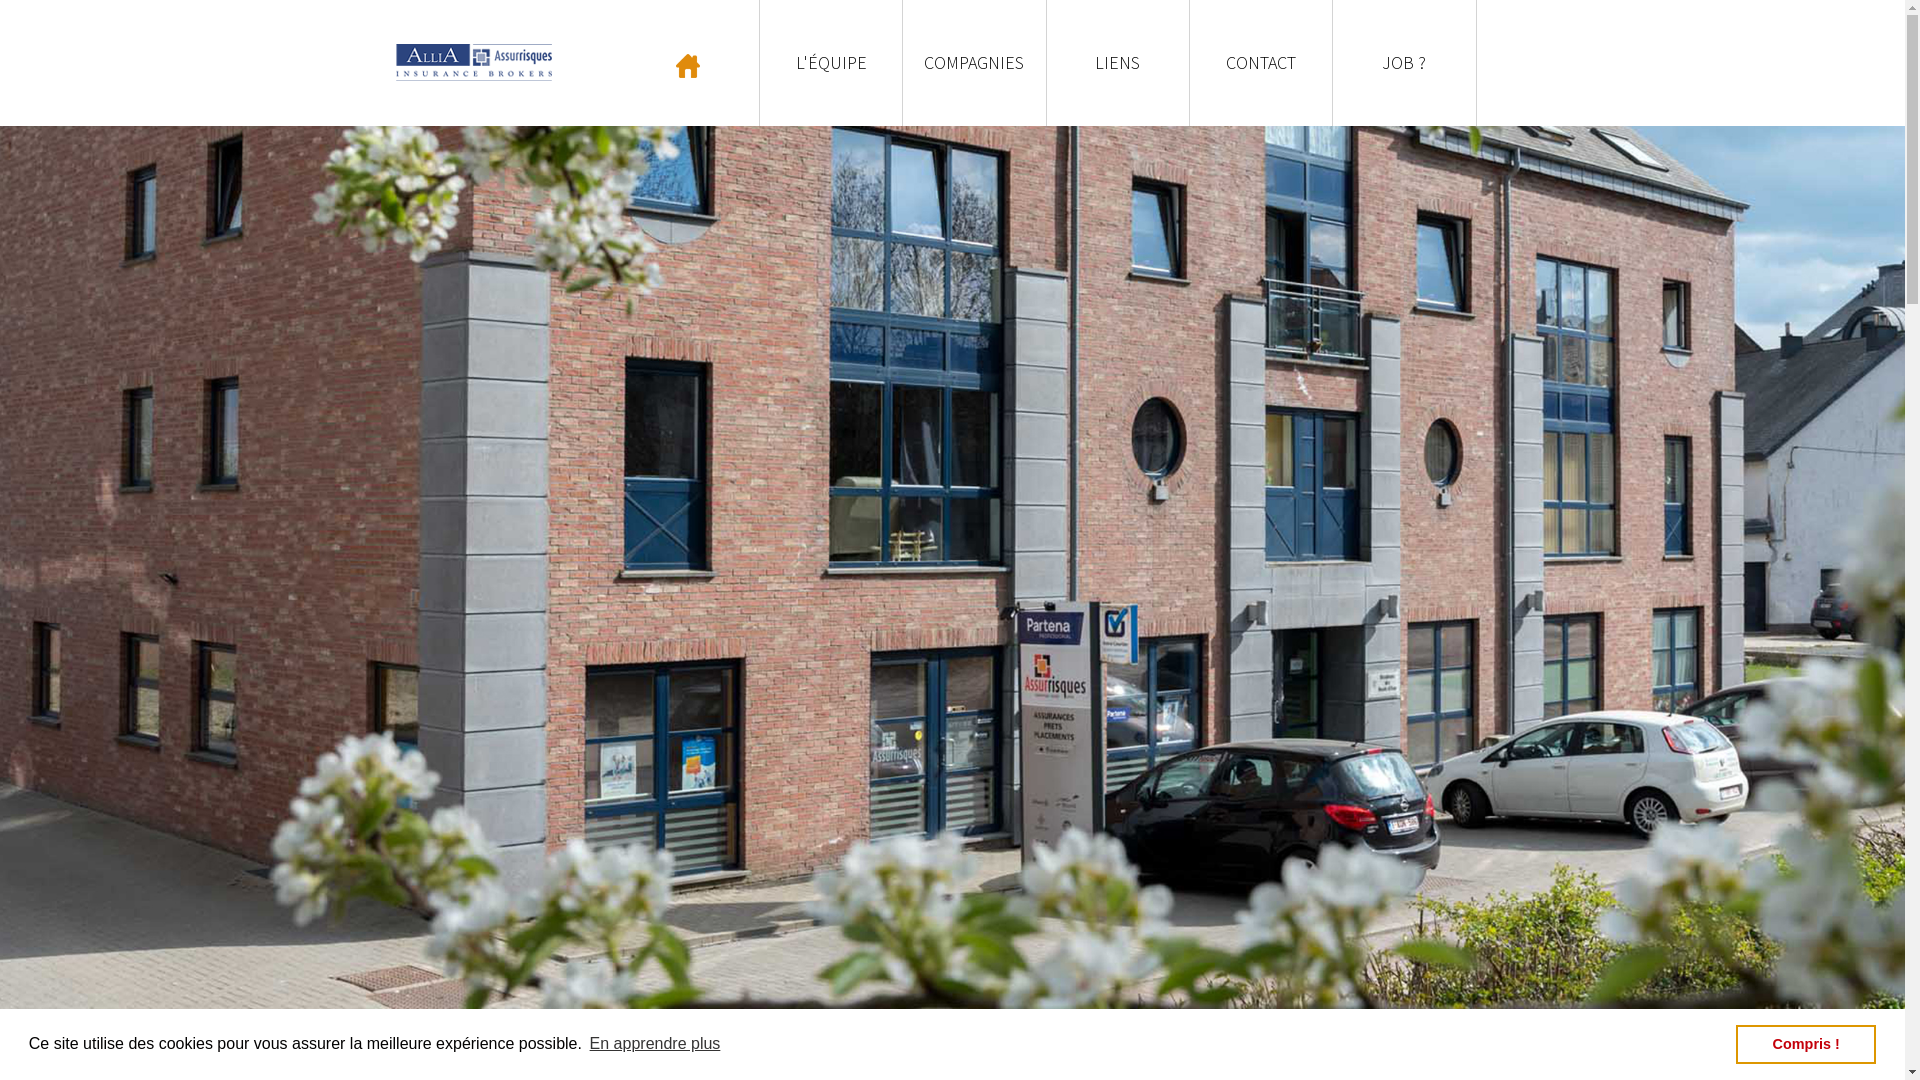 This screenshot has height=1080, width=1920. I want to click on En apprendre plus, so click(654, 1044).